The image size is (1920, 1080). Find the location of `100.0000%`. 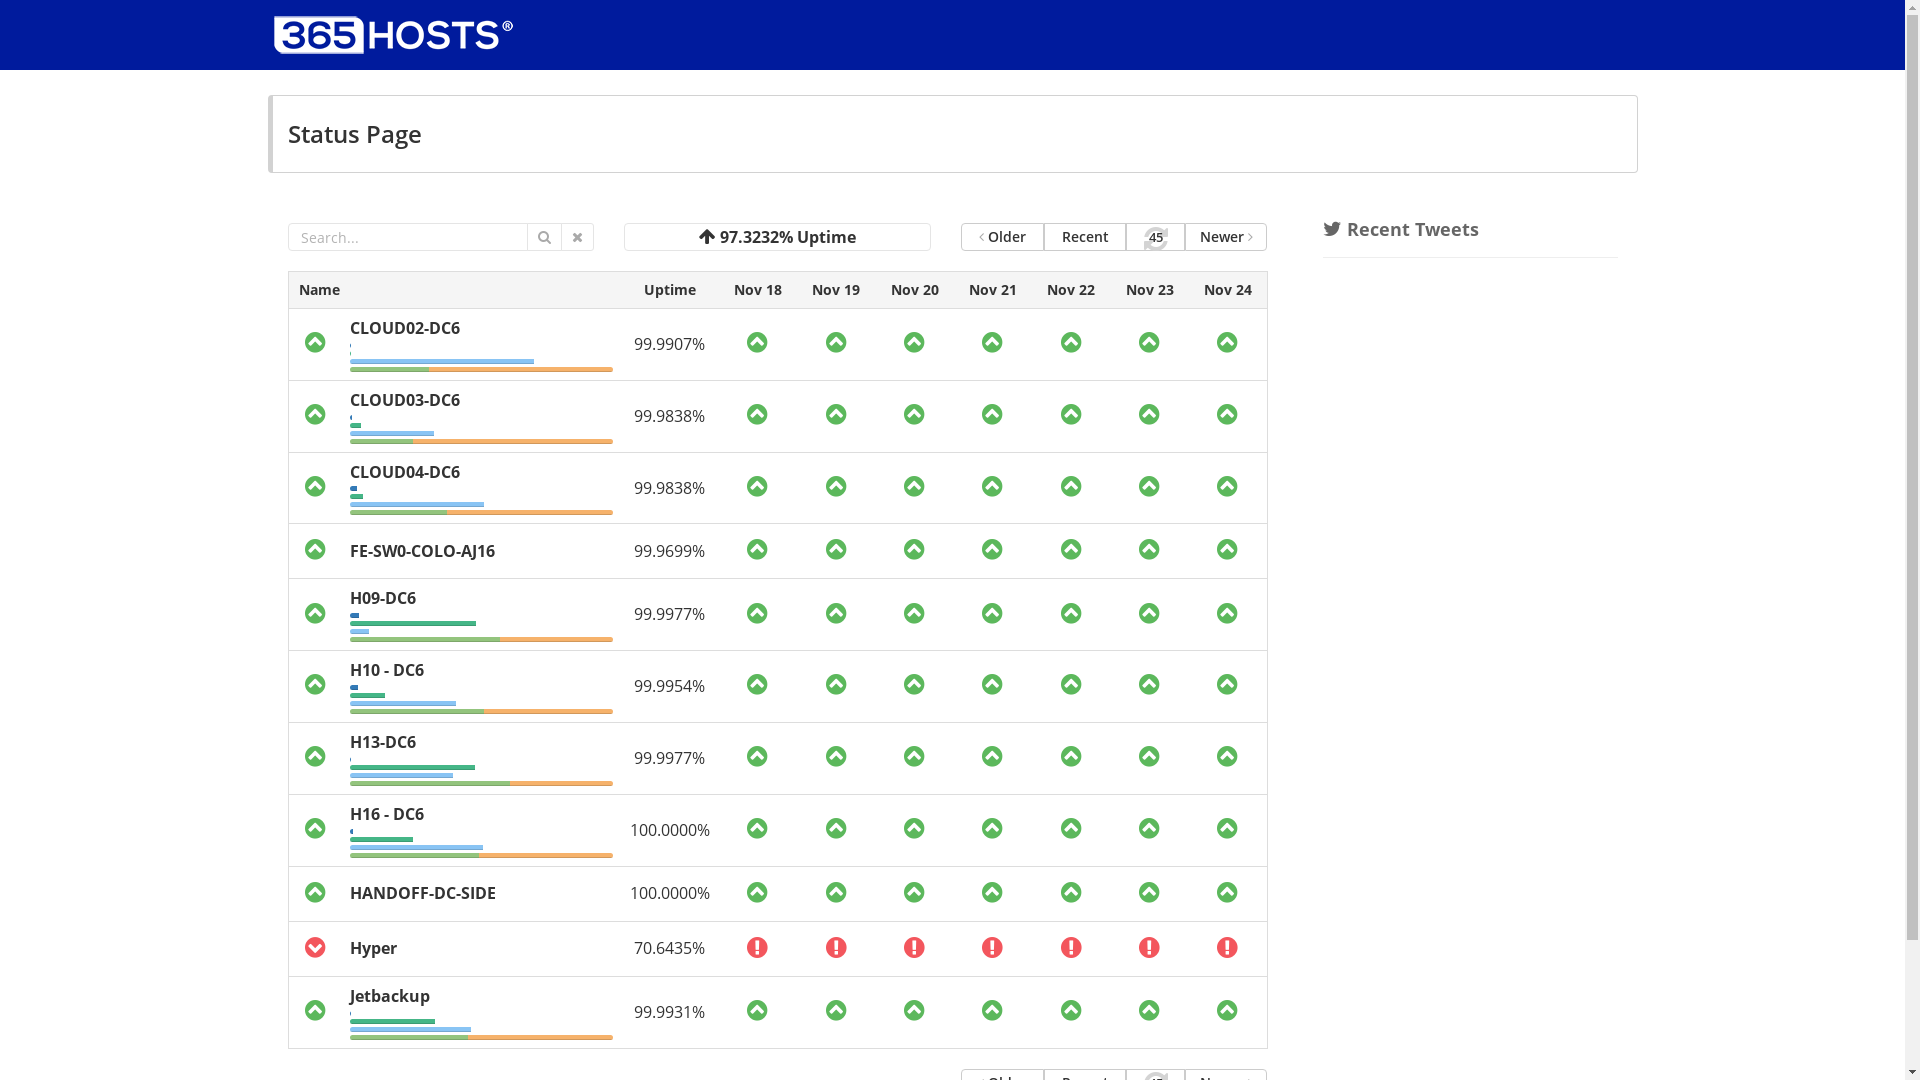

100.0000% is located at coordinates (670, 893).